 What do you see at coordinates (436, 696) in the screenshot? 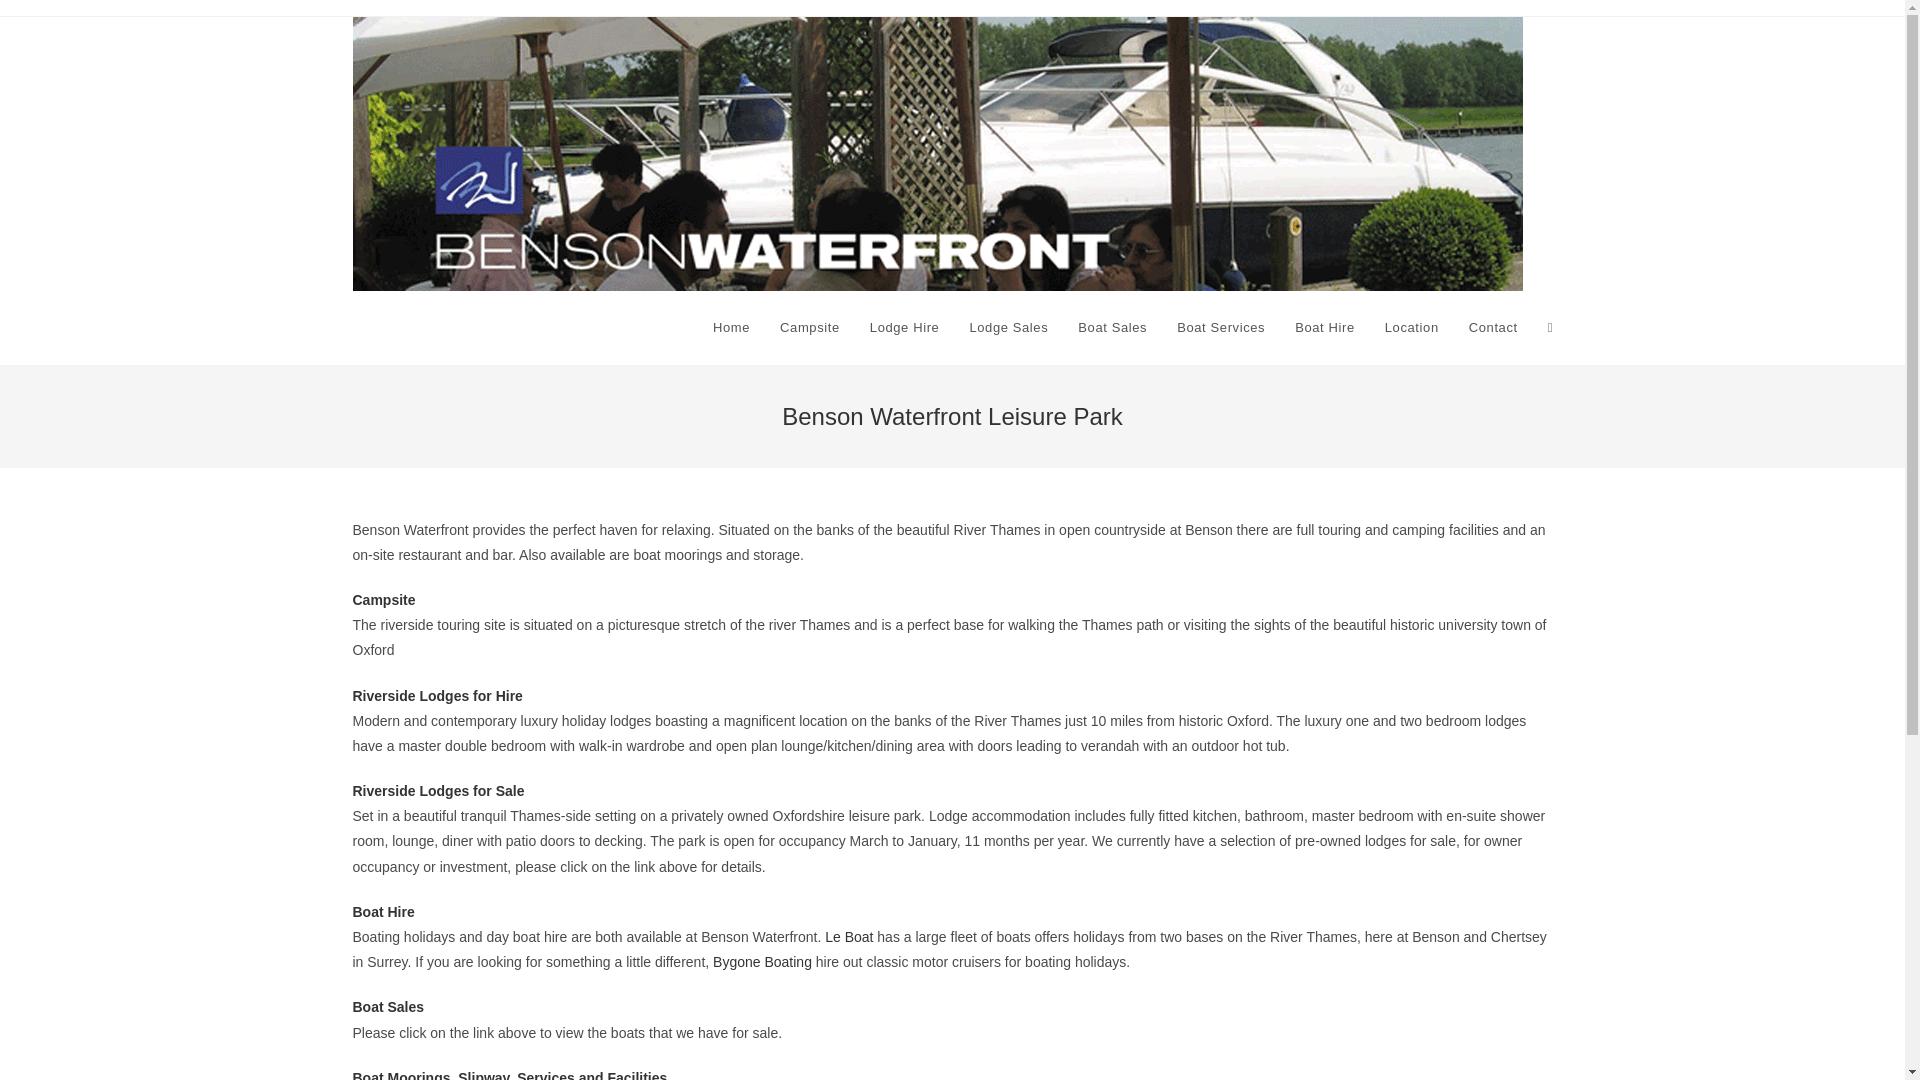
I see `Riverside Lodges for Hire` at bounding box center [436, 696].